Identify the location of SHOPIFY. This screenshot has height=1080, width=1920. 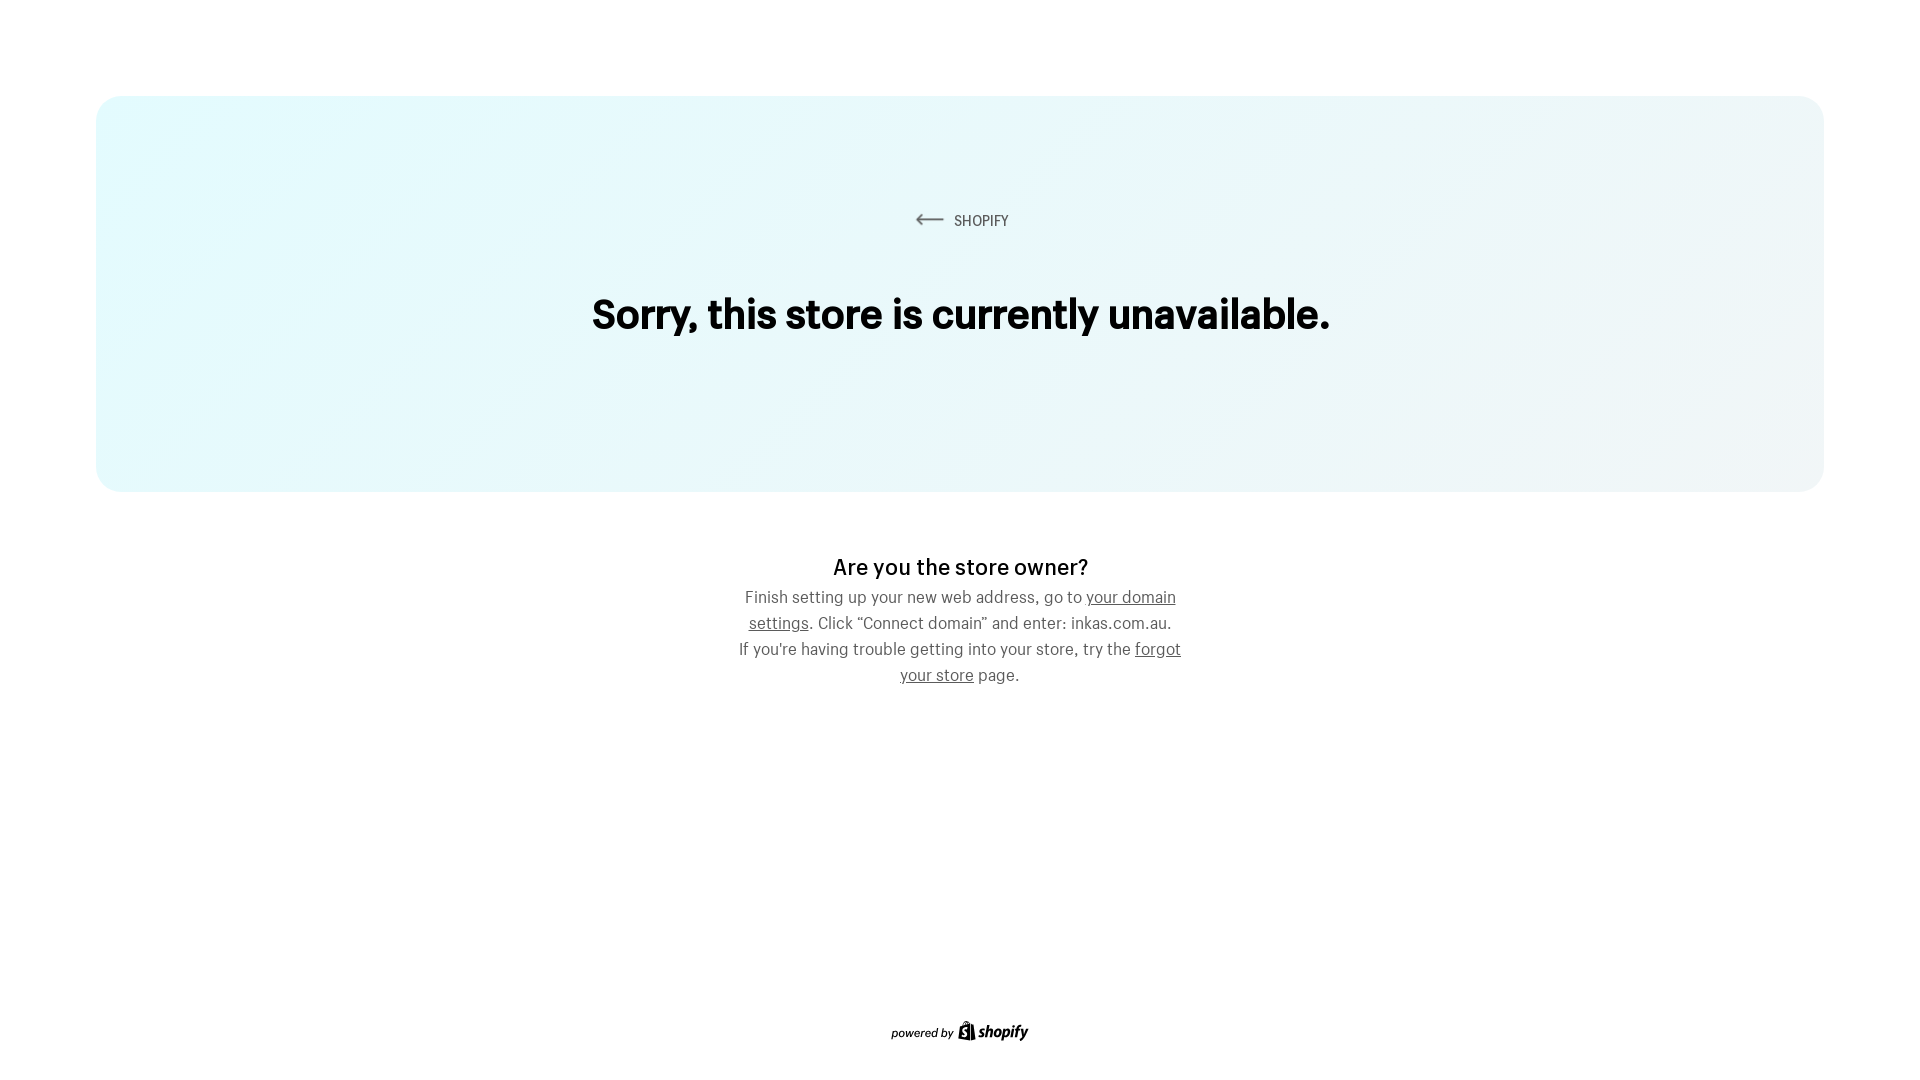
(960, 220).